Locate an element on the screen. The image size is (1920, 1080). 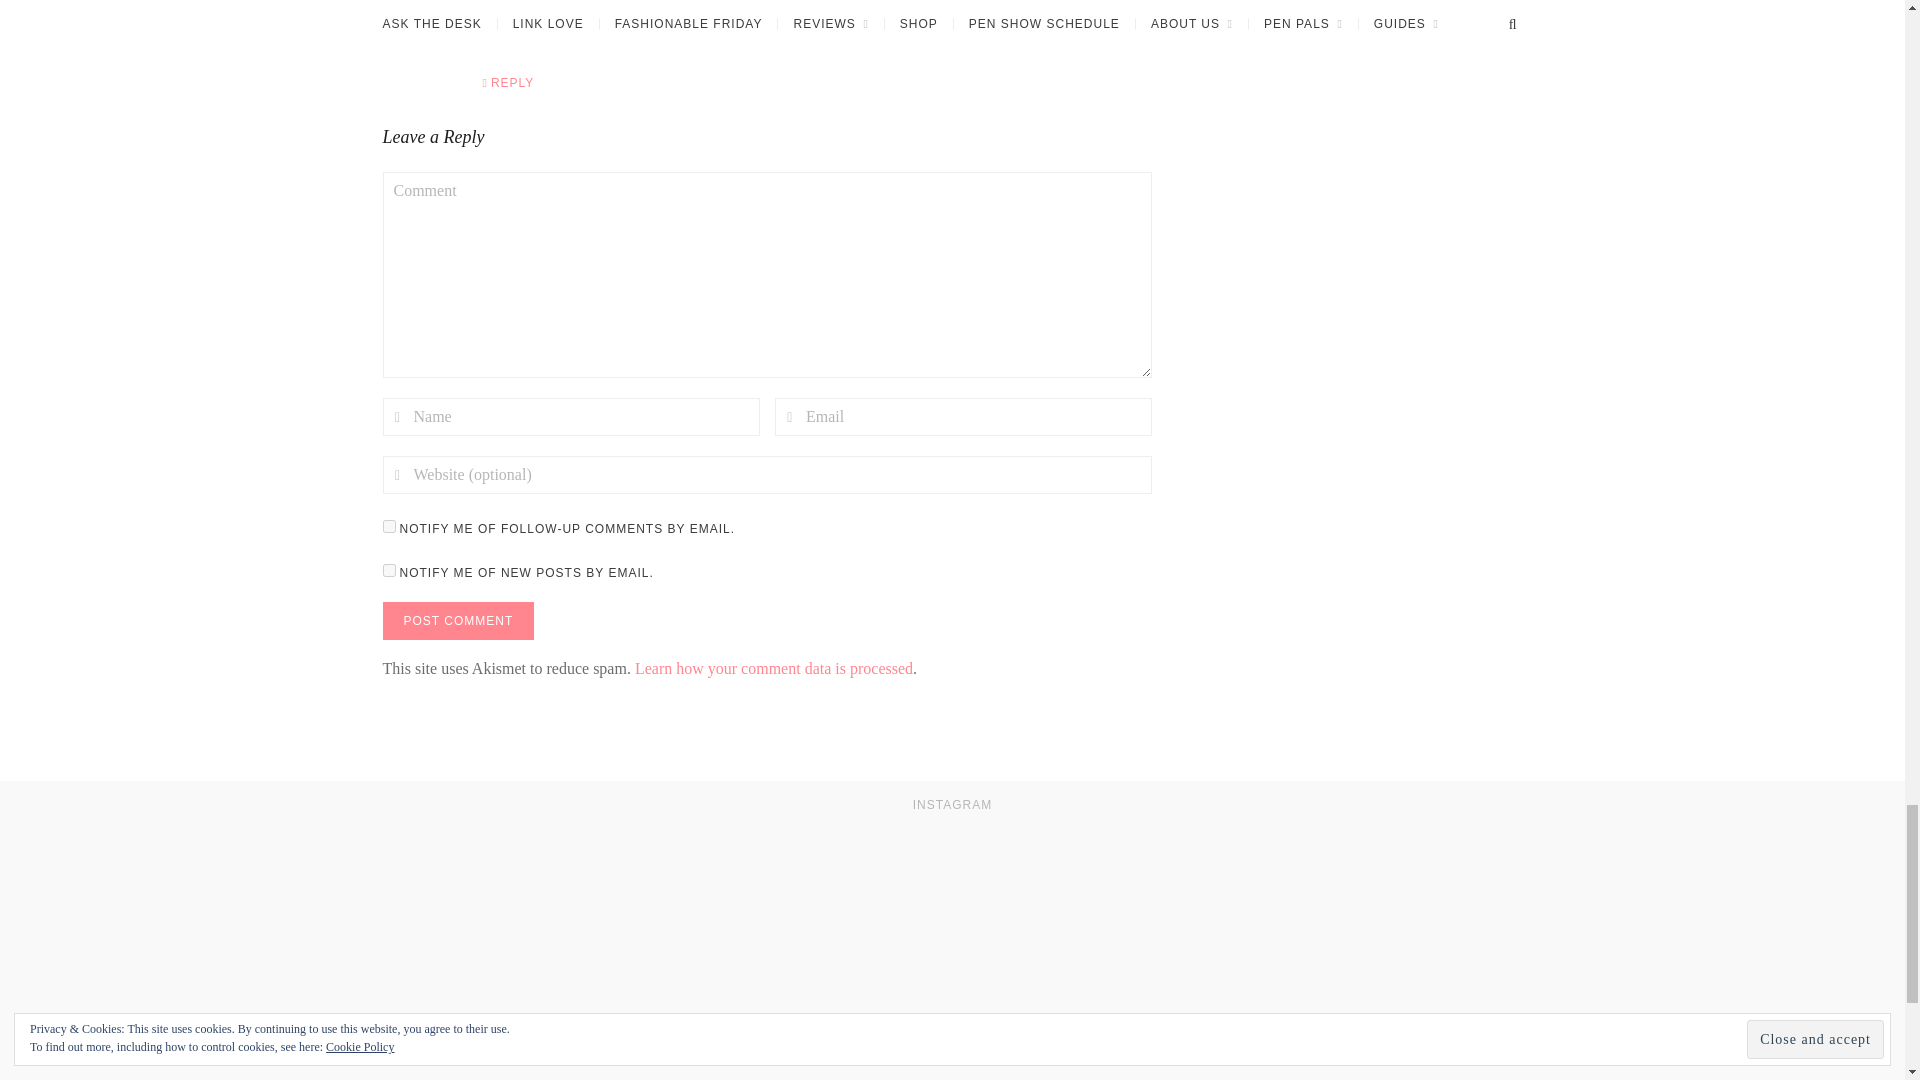
Post Comment is located at coordinates (458, 620).